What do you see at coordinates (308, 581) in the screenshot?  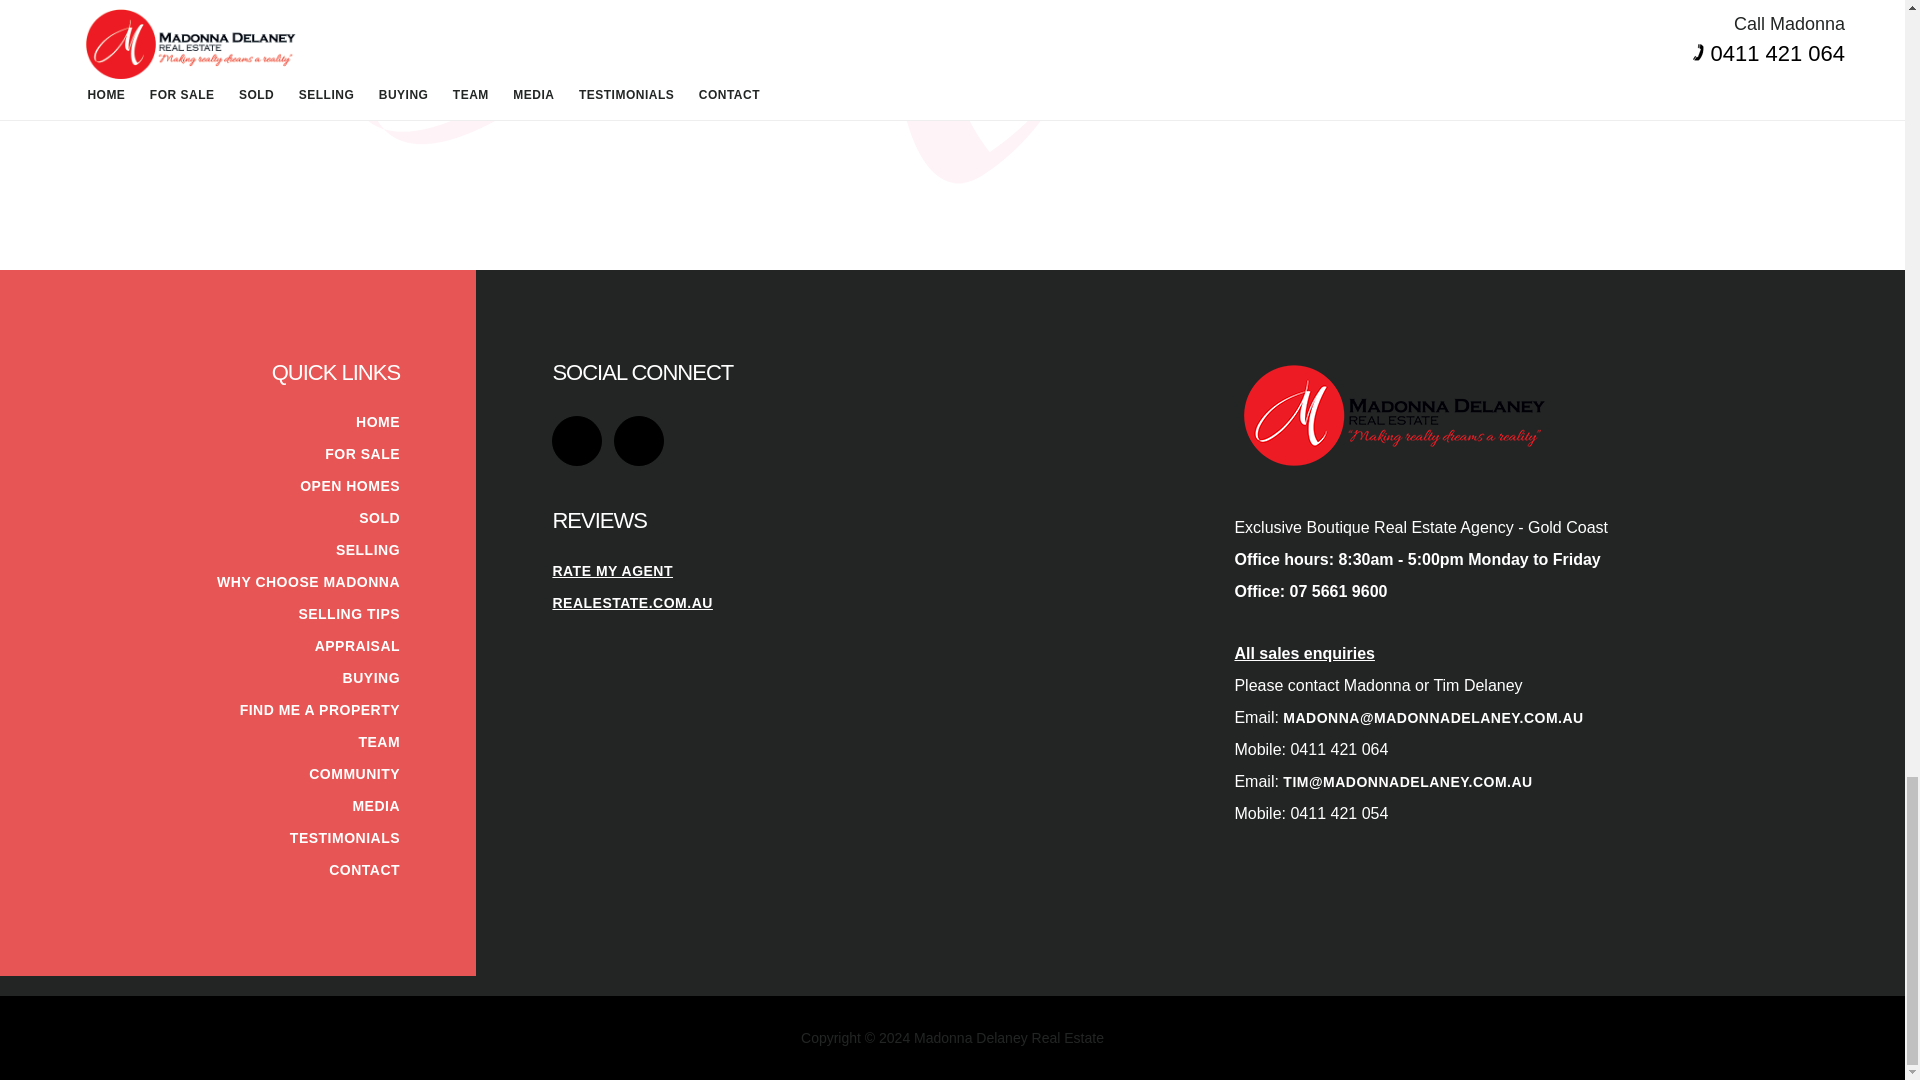 I see `WHY CHOOSE MADONNA` at bounding box center [308, 581].